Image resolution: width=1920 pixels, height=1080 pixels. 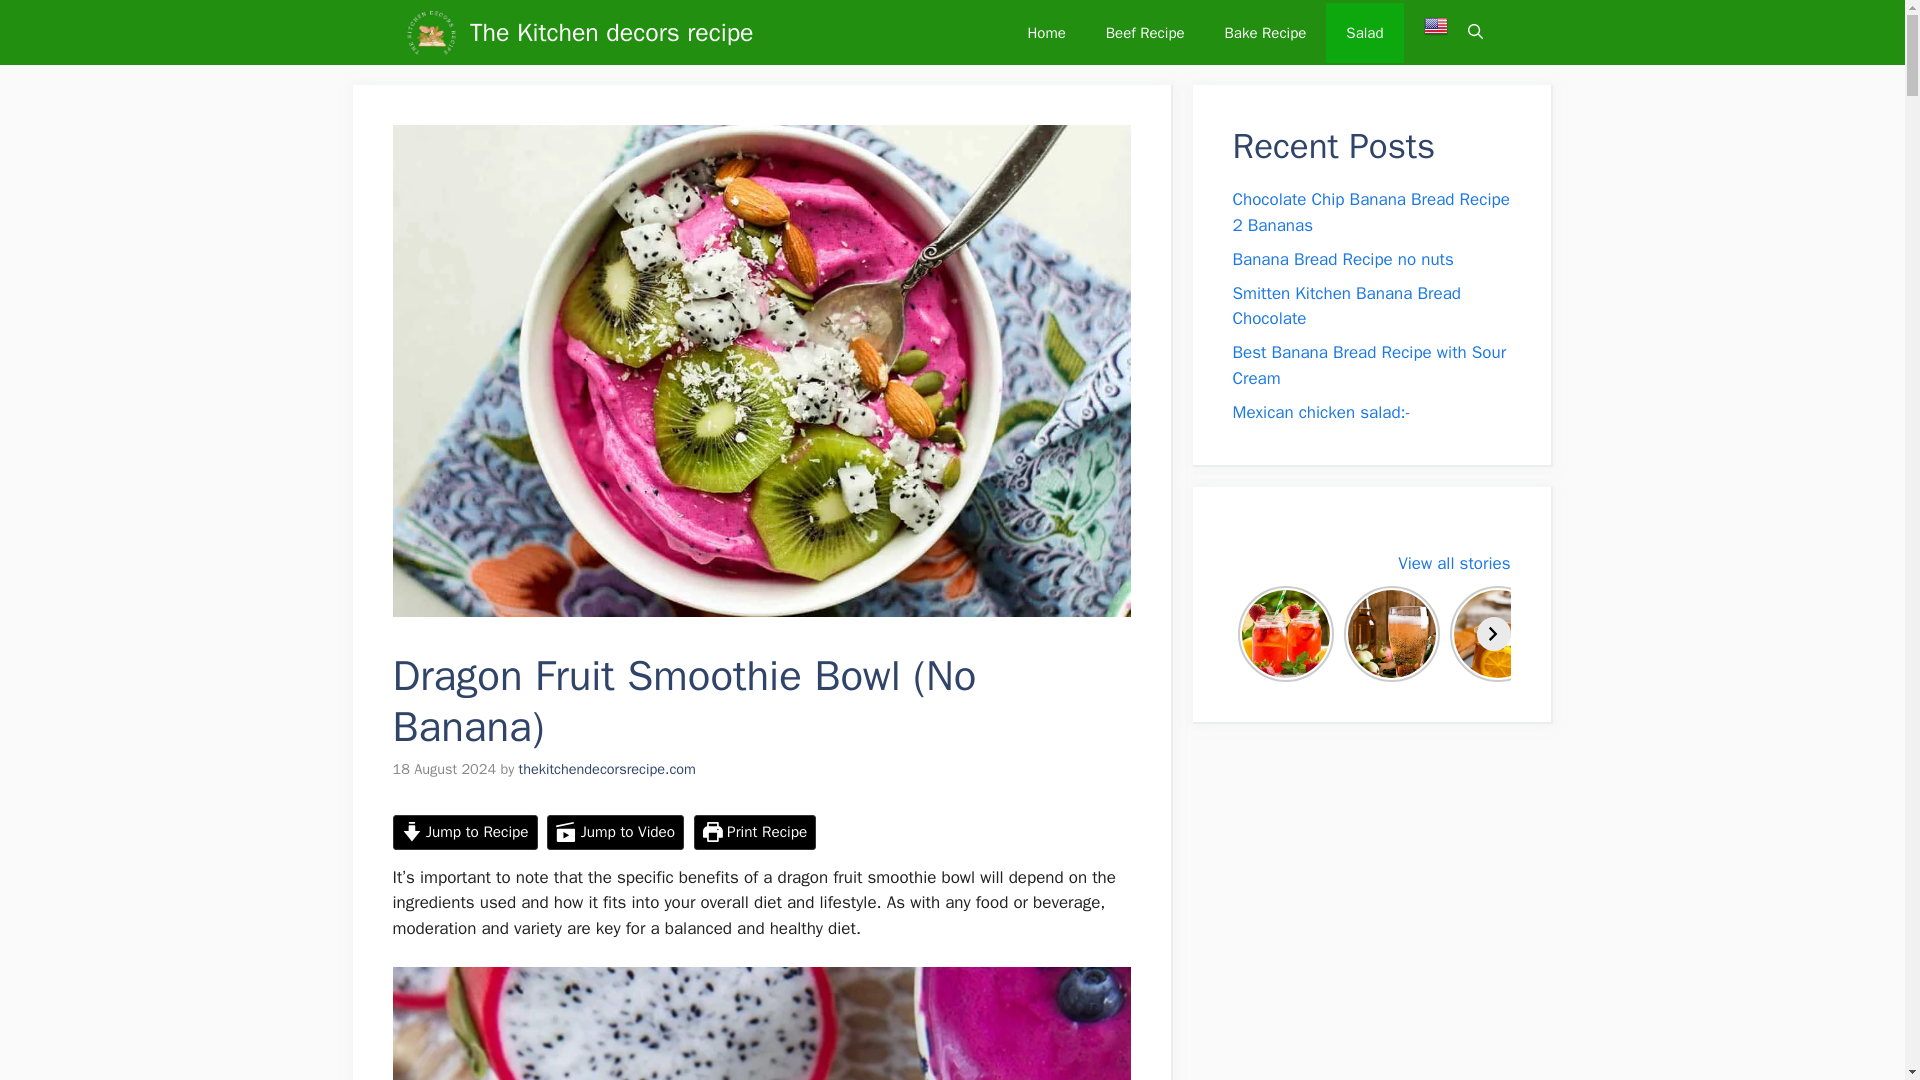 I want to click on thekitchendecorsrecipe.com, so click(x=606, y=768).